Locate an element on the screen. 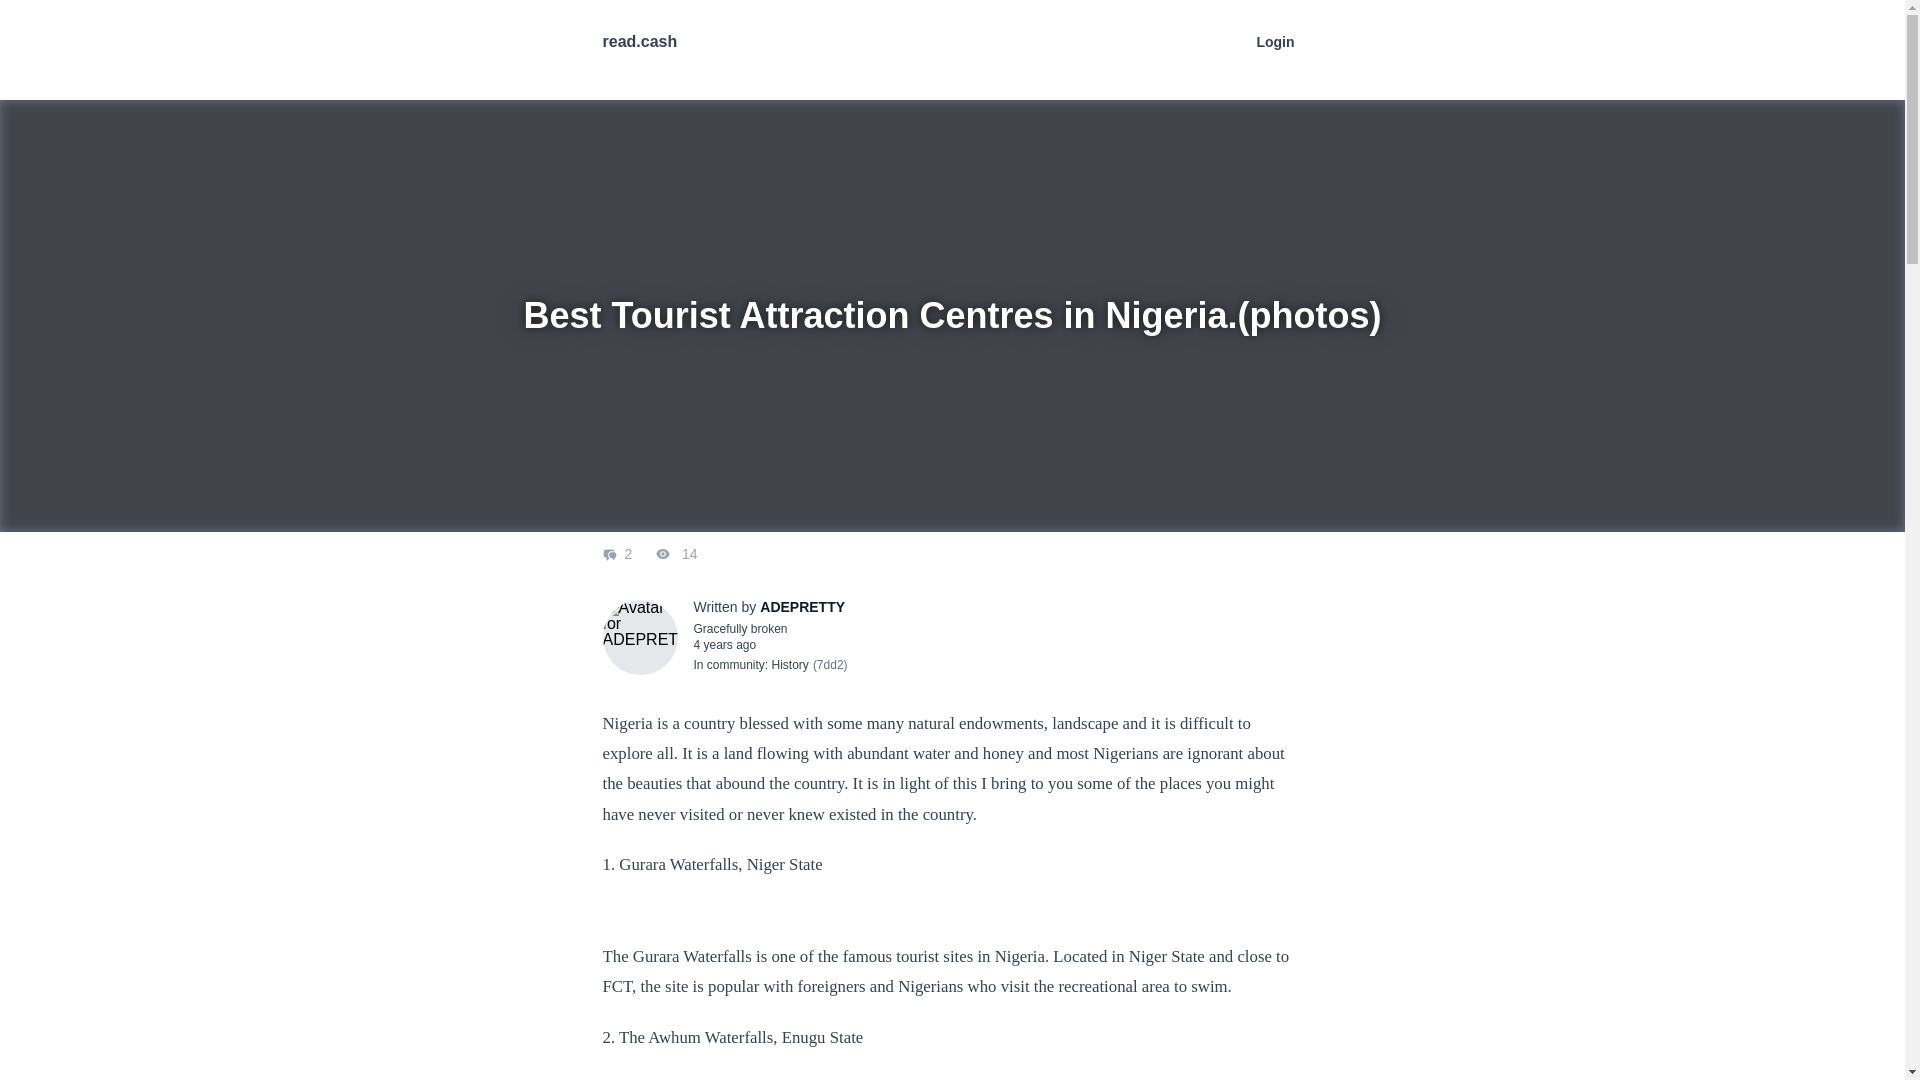 The width and height of the screenshot is (1920, 1080). 2 is located at coordinates (618, 554).